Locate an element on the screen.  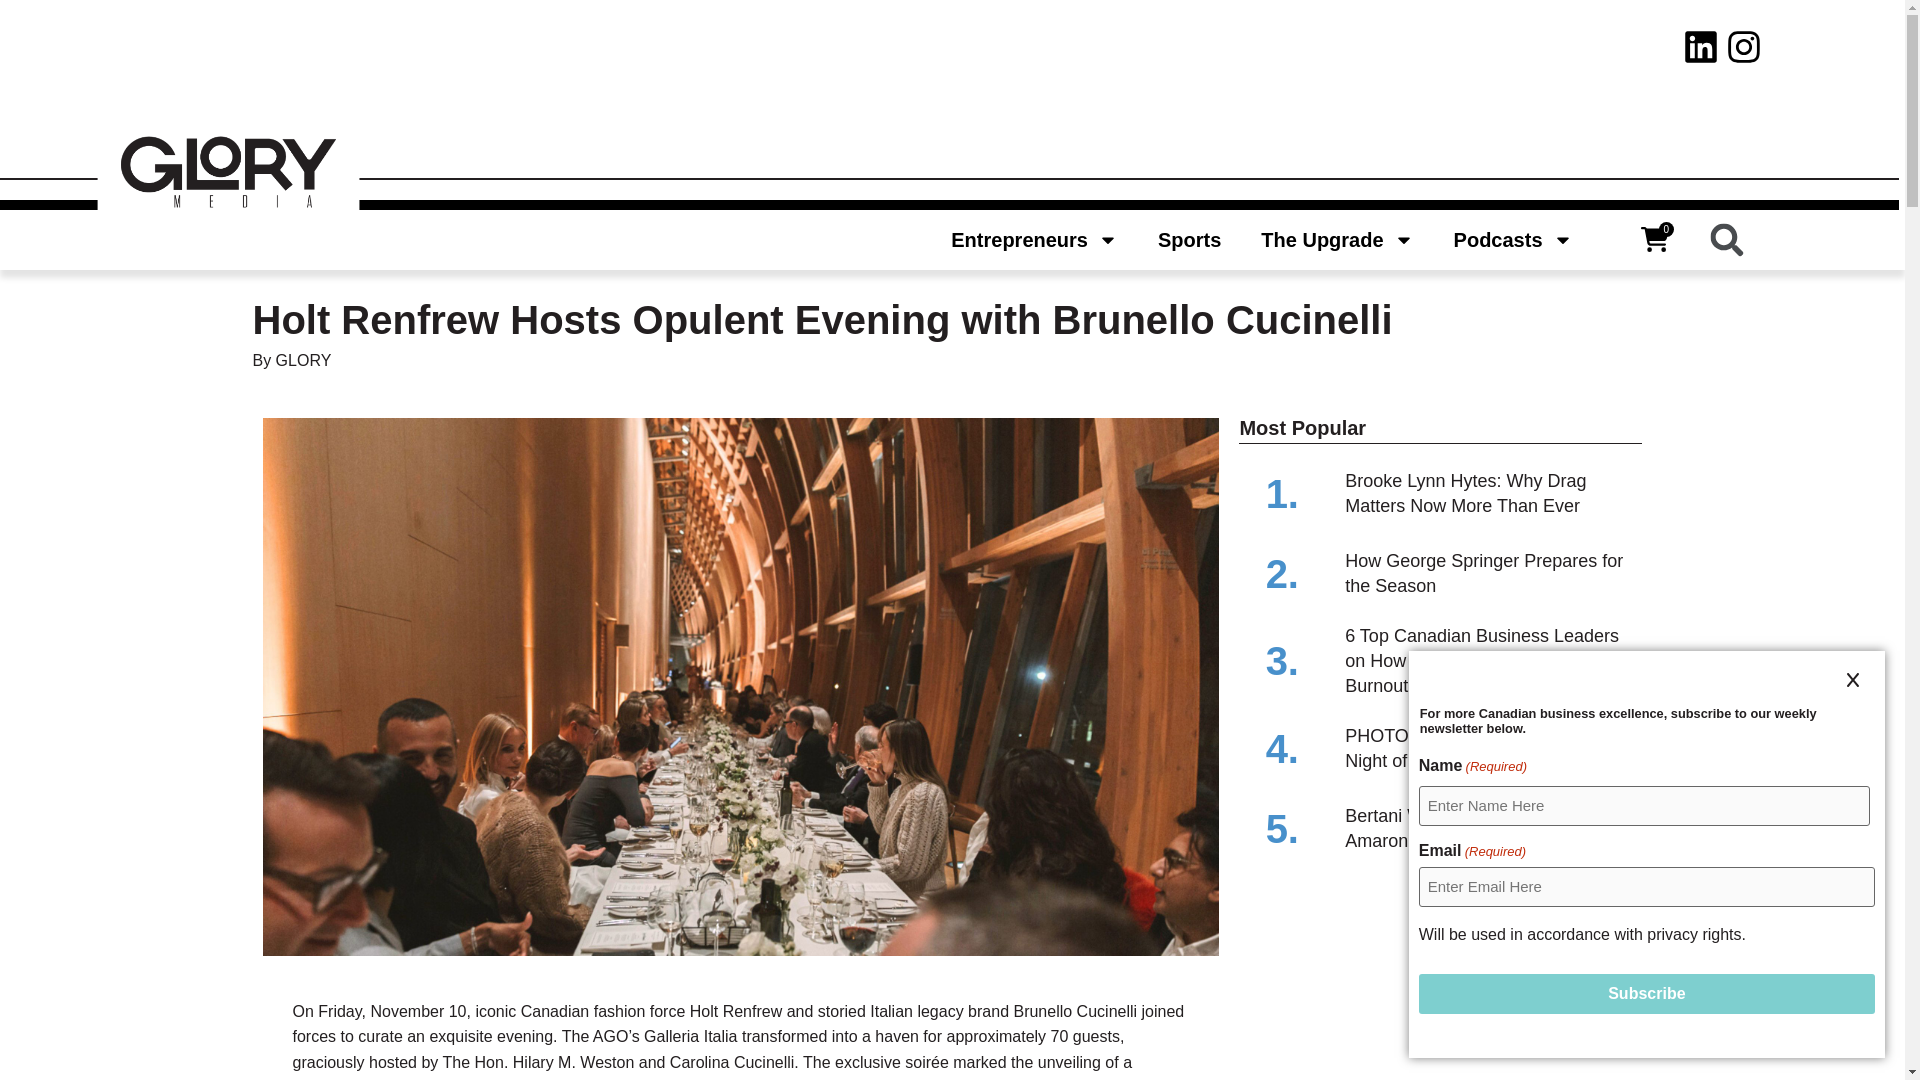
Entrepreneurs is located at coordinates (1054, 239).